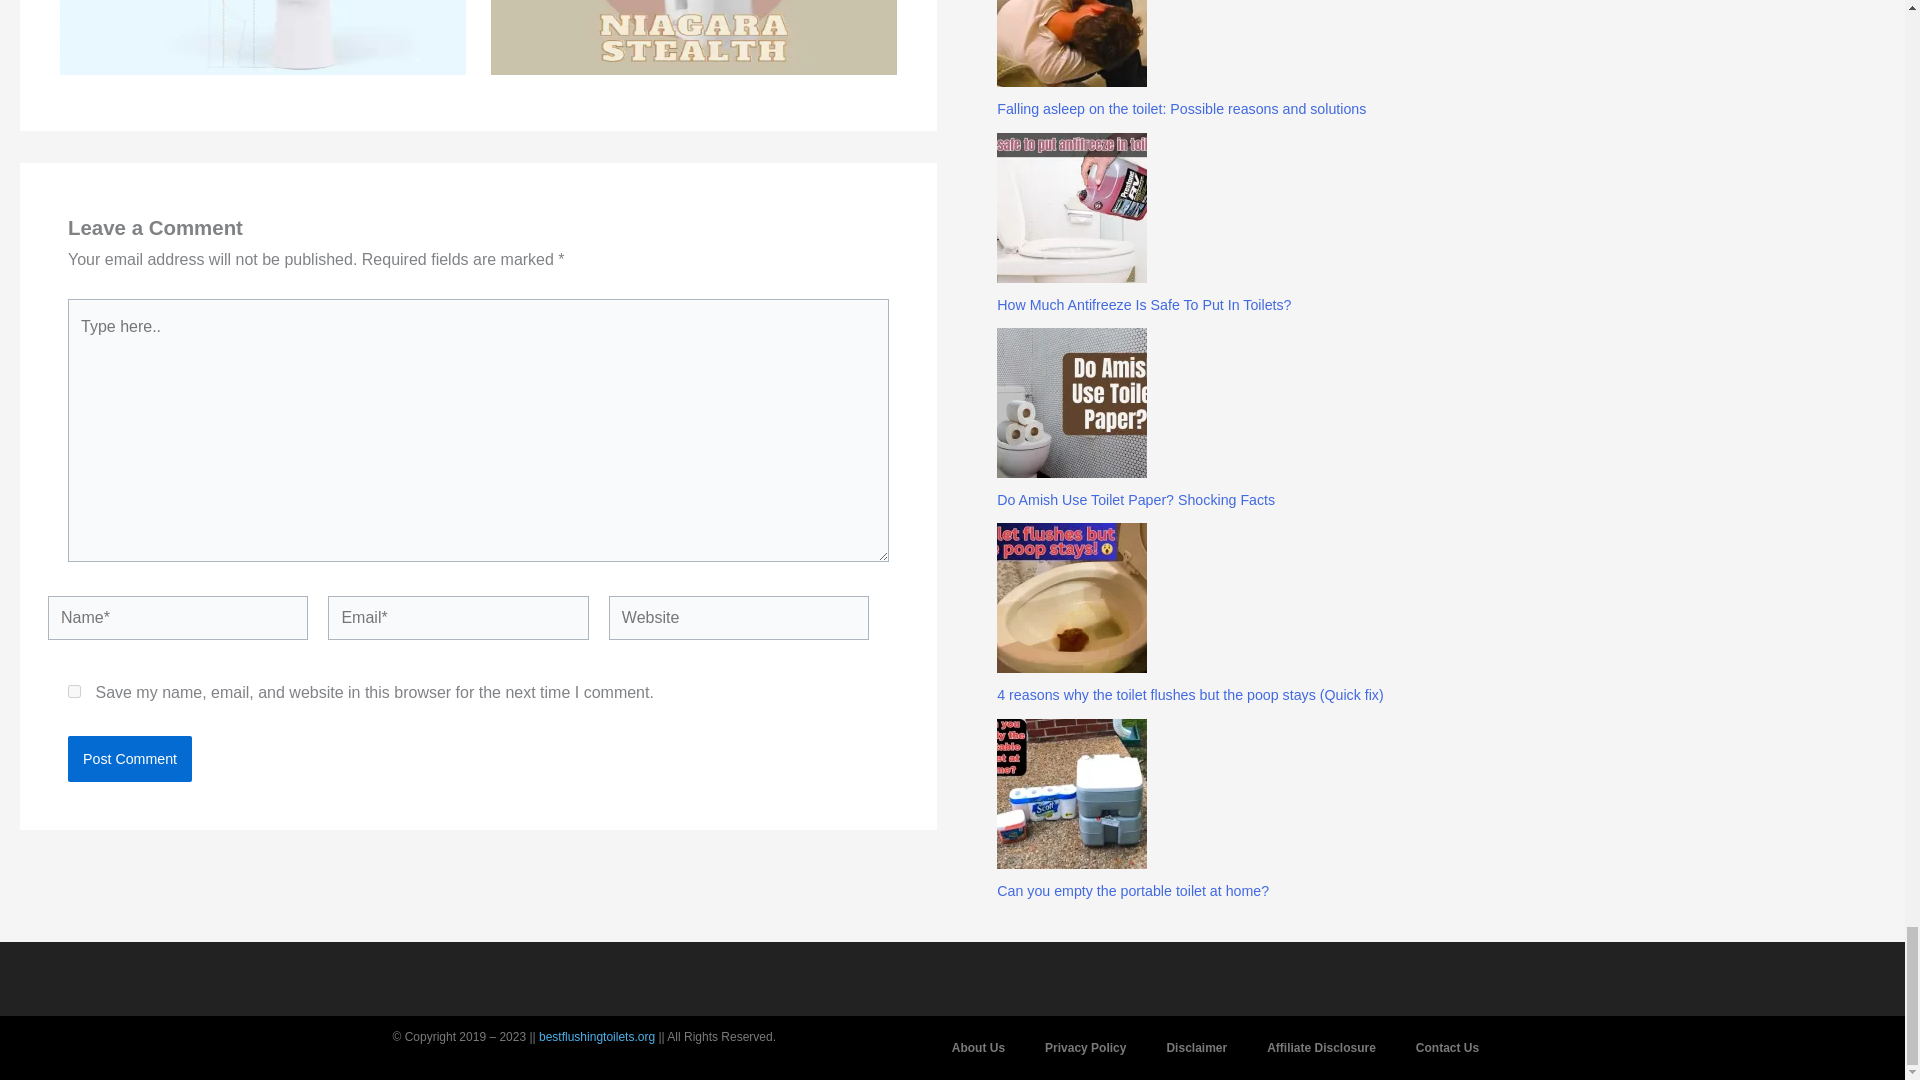 The width and height of the screenshot is (1920, 1080). I want to click on Post Comment, so click(130, 758).